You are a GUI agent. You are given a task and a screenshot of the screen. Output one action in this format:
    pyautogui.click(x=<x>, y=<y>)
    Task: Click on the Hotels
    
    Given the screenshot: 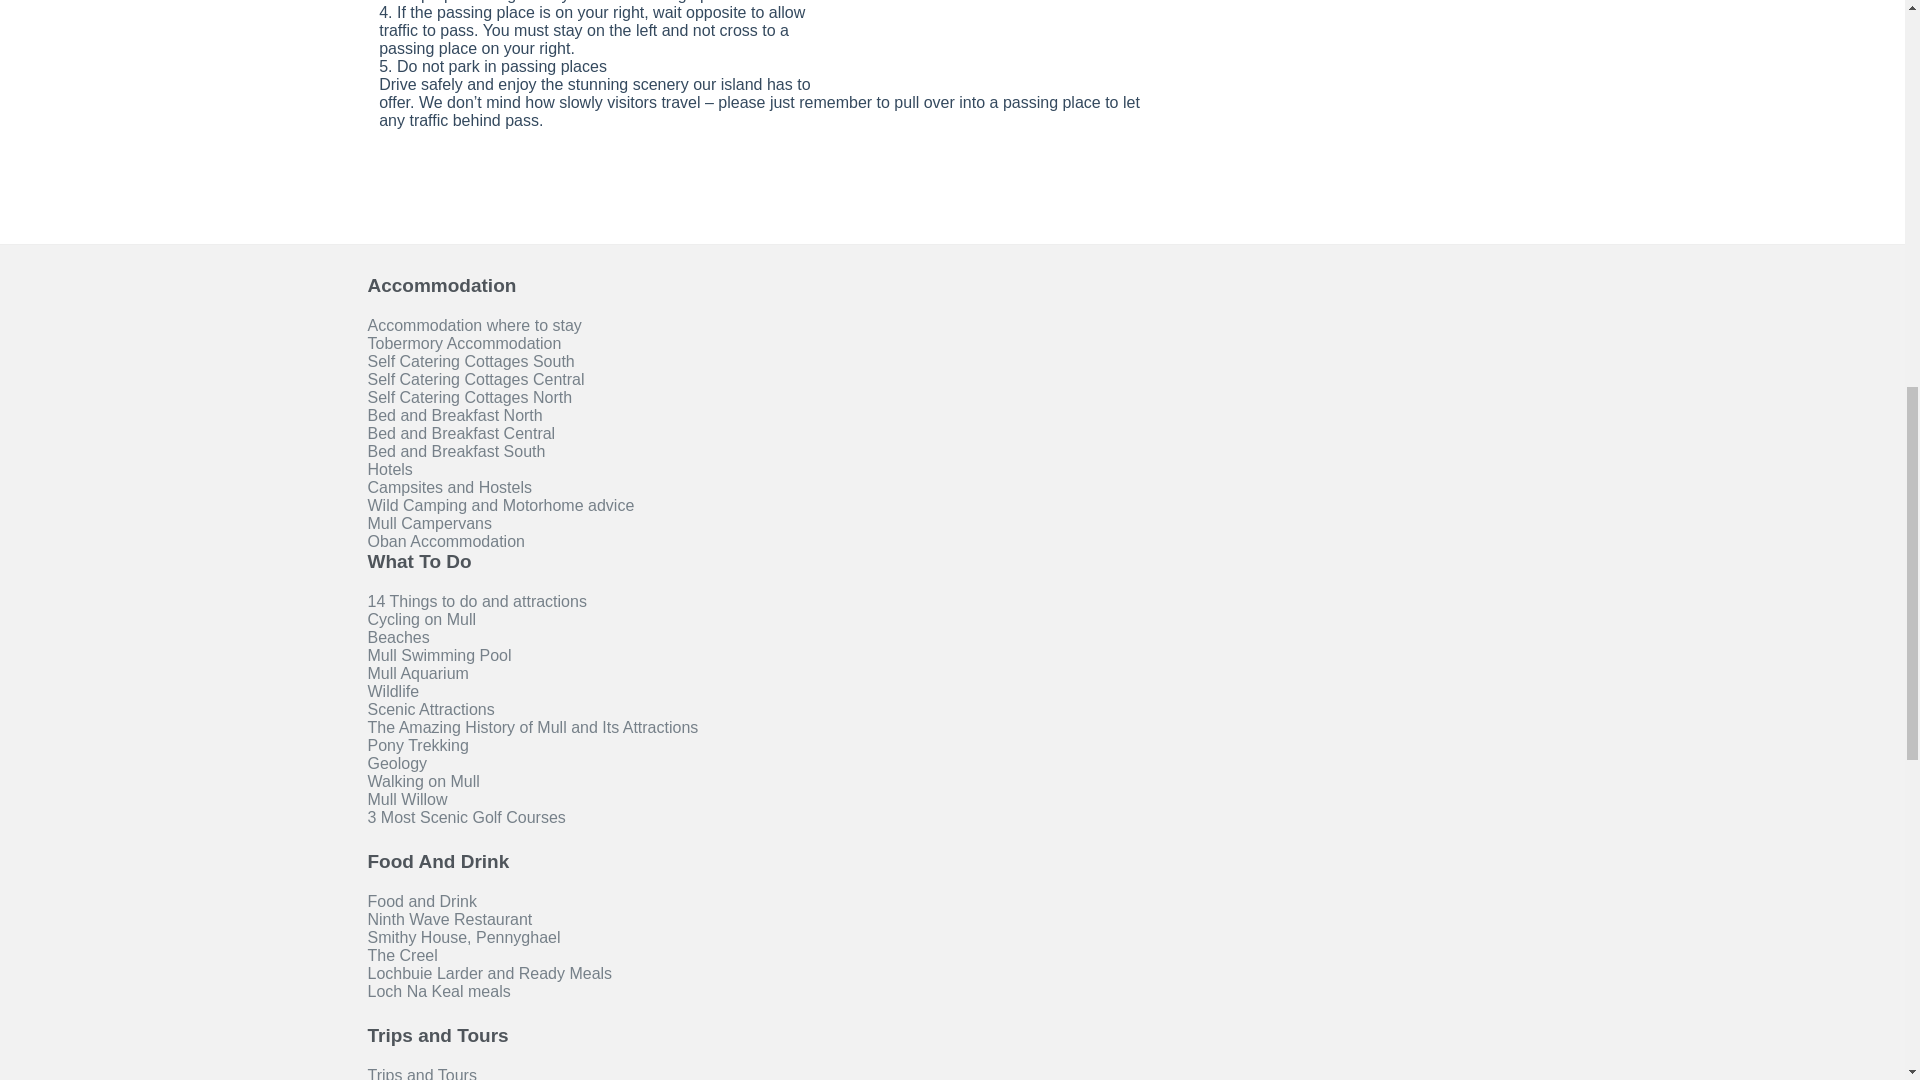 What is the action you would take?
    pyautogui.click(x=390, y=470)
    